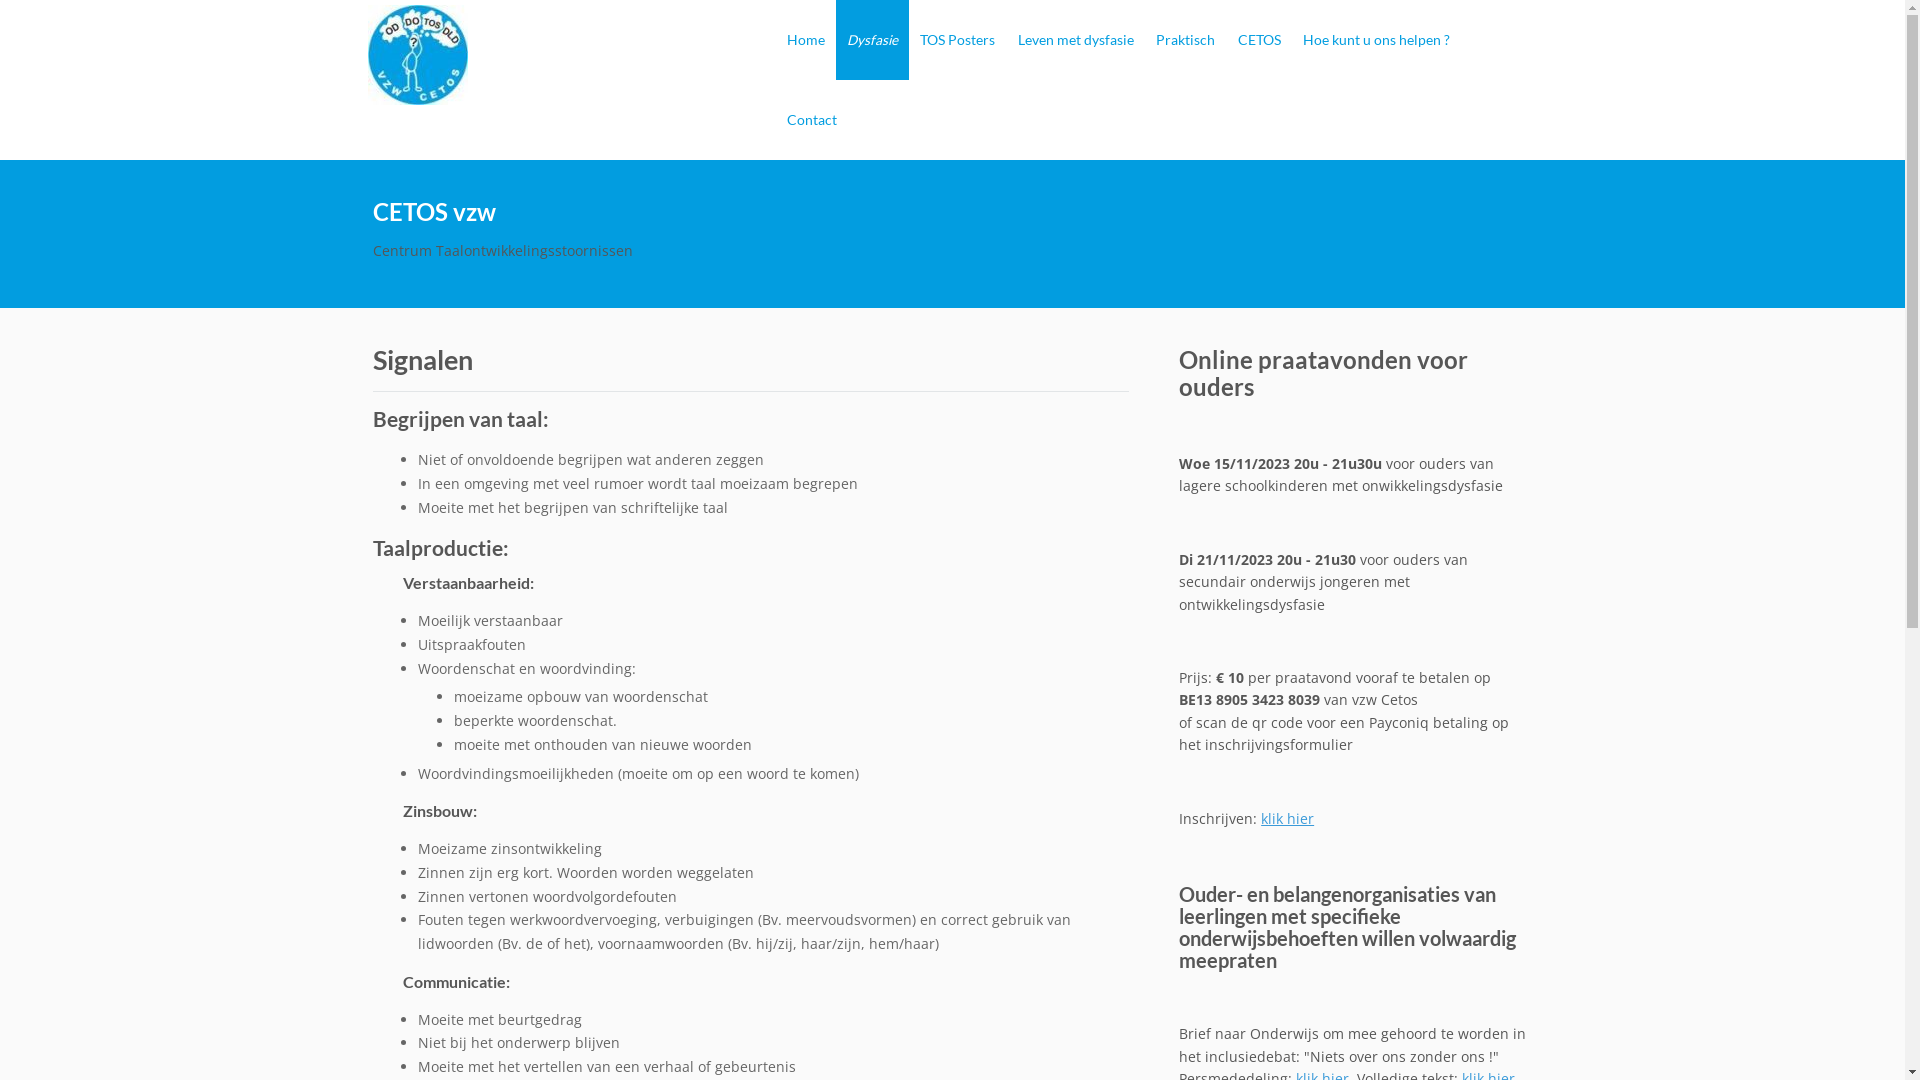 The height and width of the screenshot is (1080, 1920). What do you see at coordinates (1076, 40) in the screenshot?
I see `Leven met dysfasie` at bounding box center [1076, 40].